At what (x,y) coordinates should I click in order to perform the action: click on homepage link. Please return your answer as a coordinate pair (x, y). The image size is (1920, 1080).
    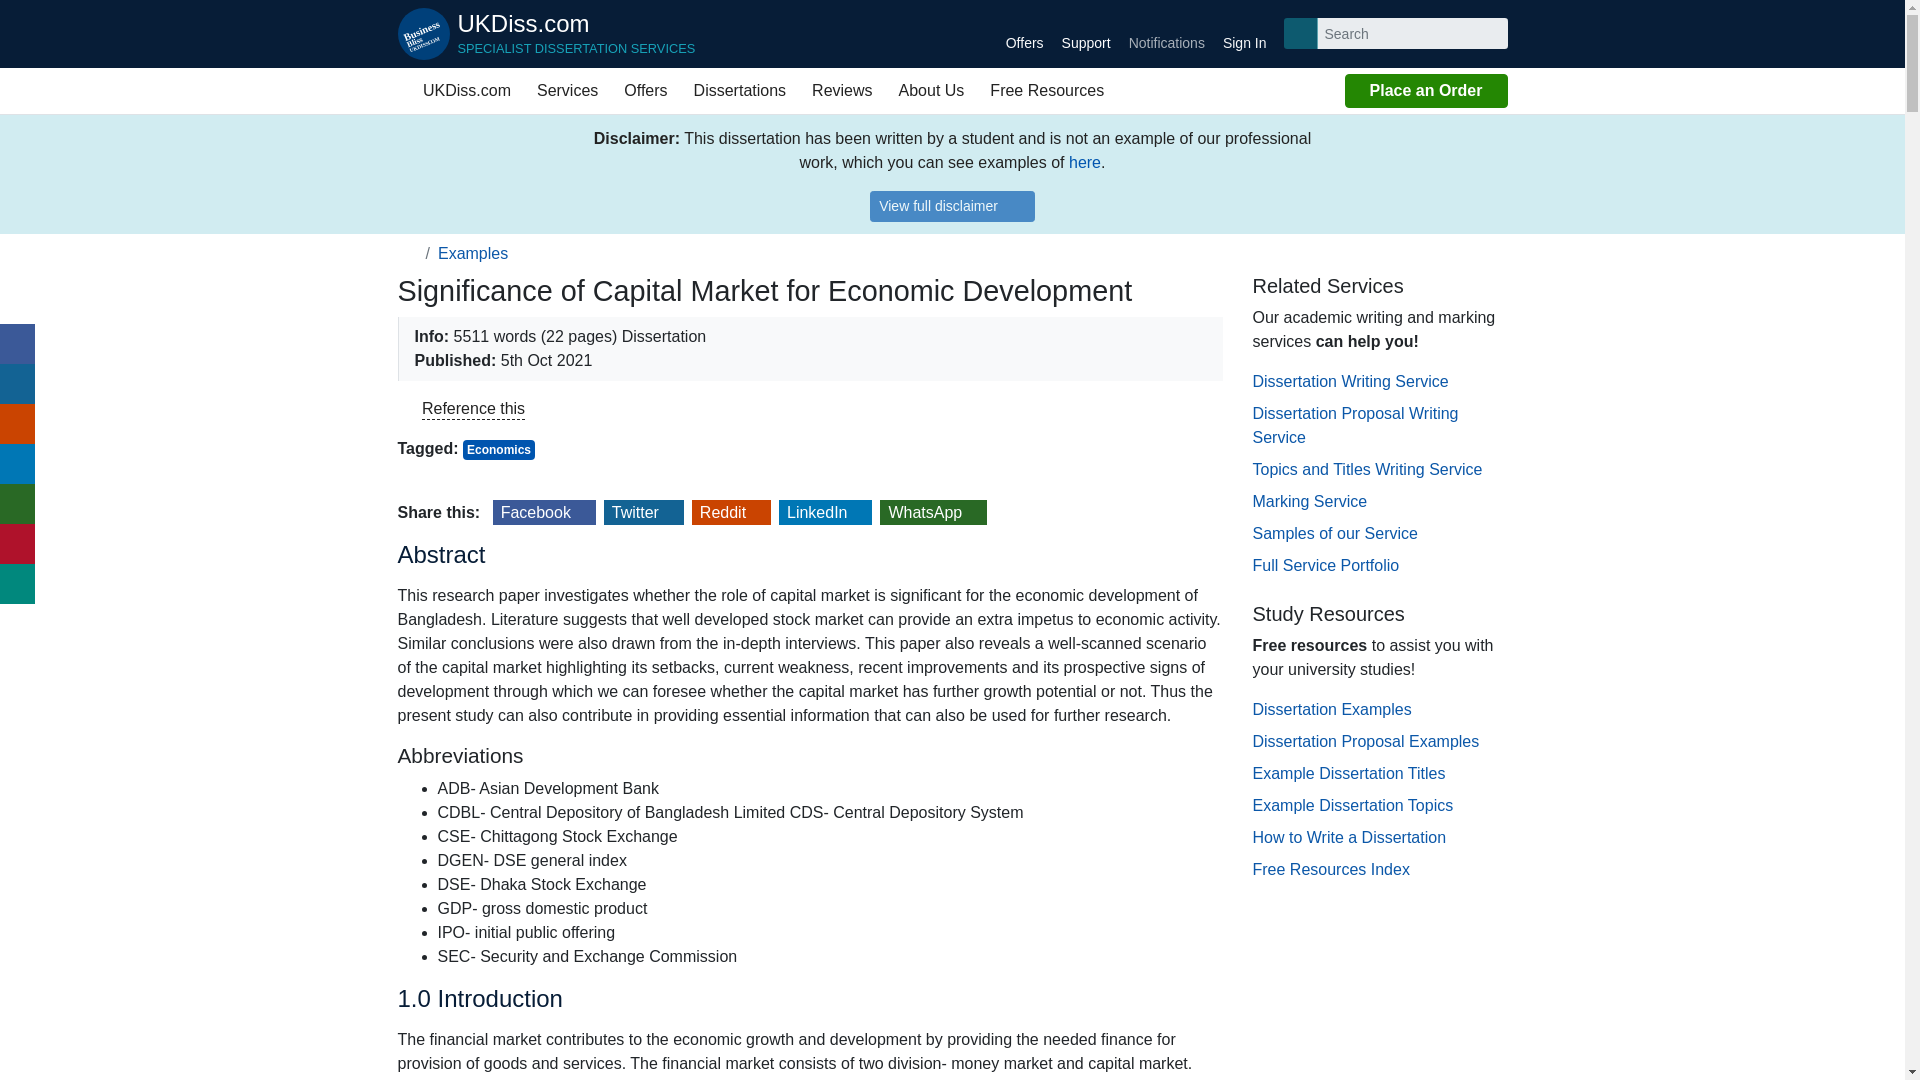
    Looking at the image, I should click on (567, 91).